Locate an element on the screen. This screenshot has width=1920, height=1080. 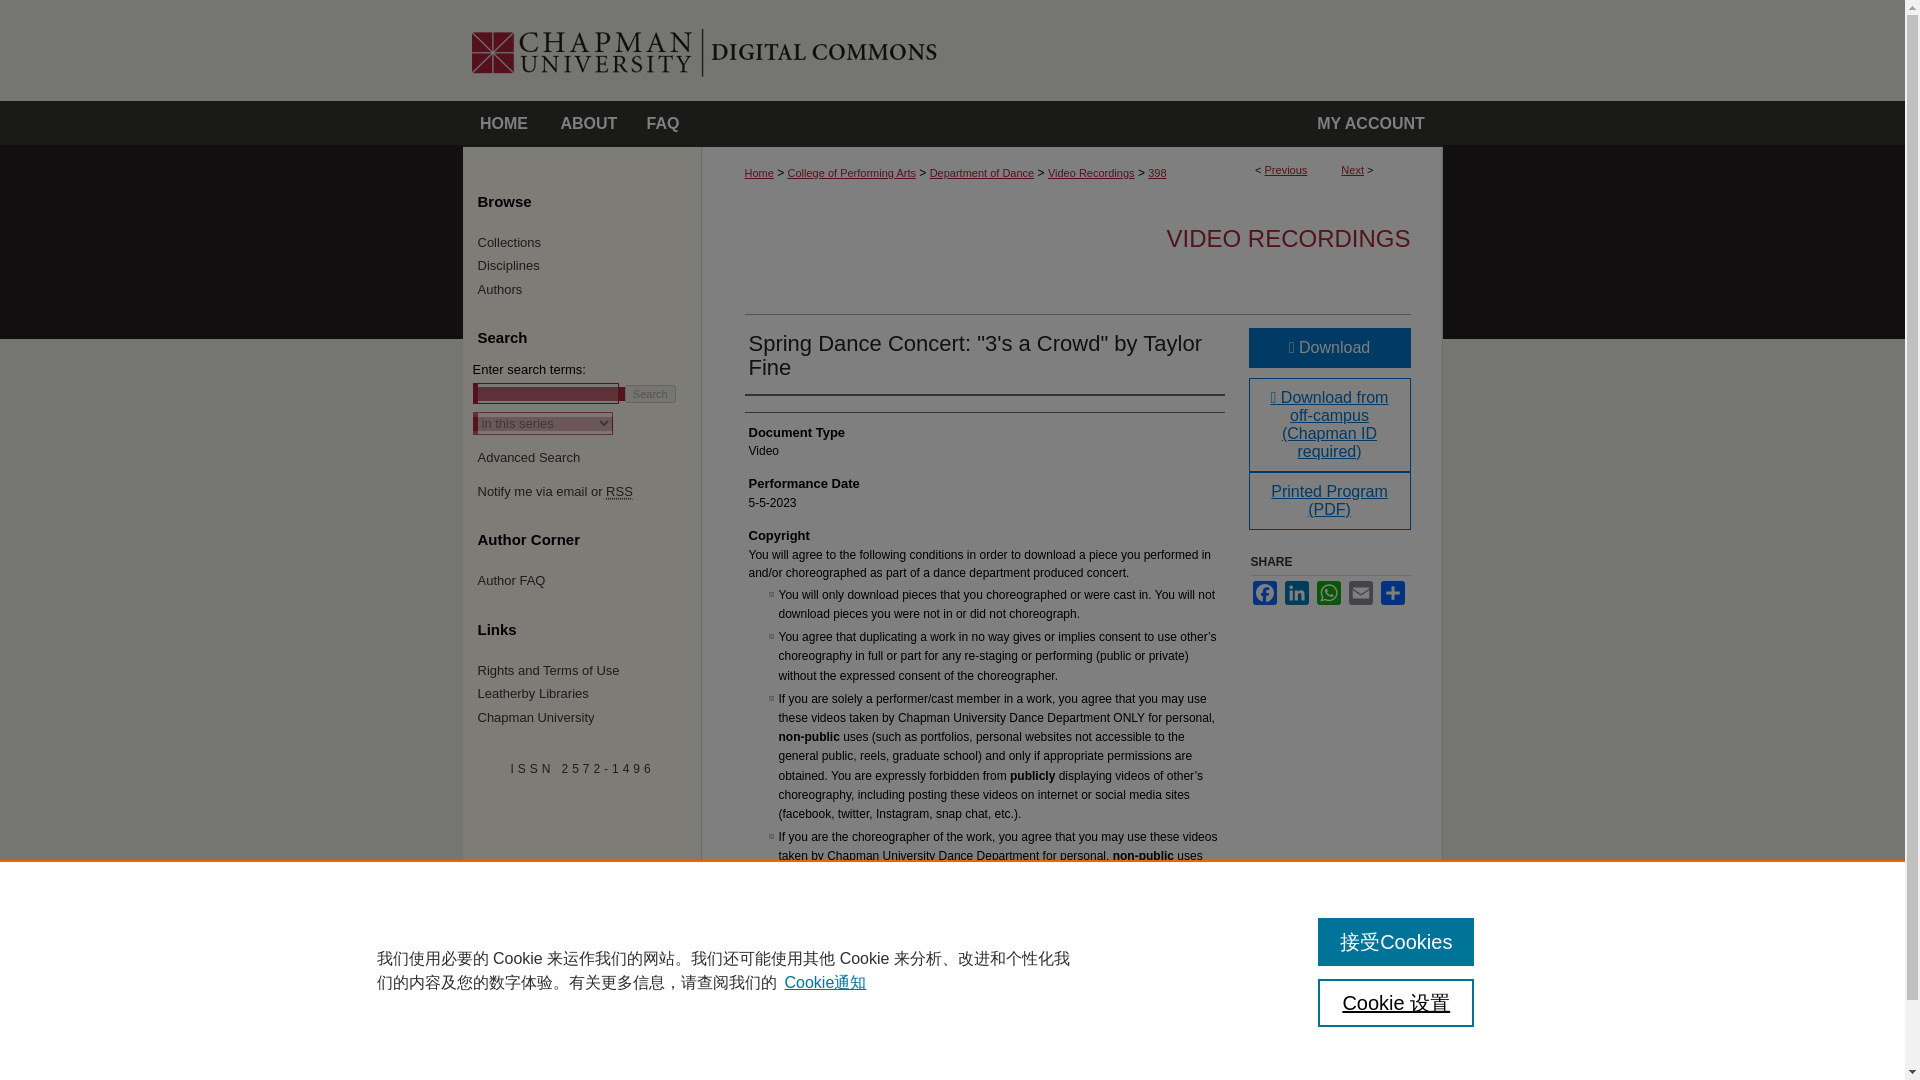
Search is located at coordinates (650, 393).